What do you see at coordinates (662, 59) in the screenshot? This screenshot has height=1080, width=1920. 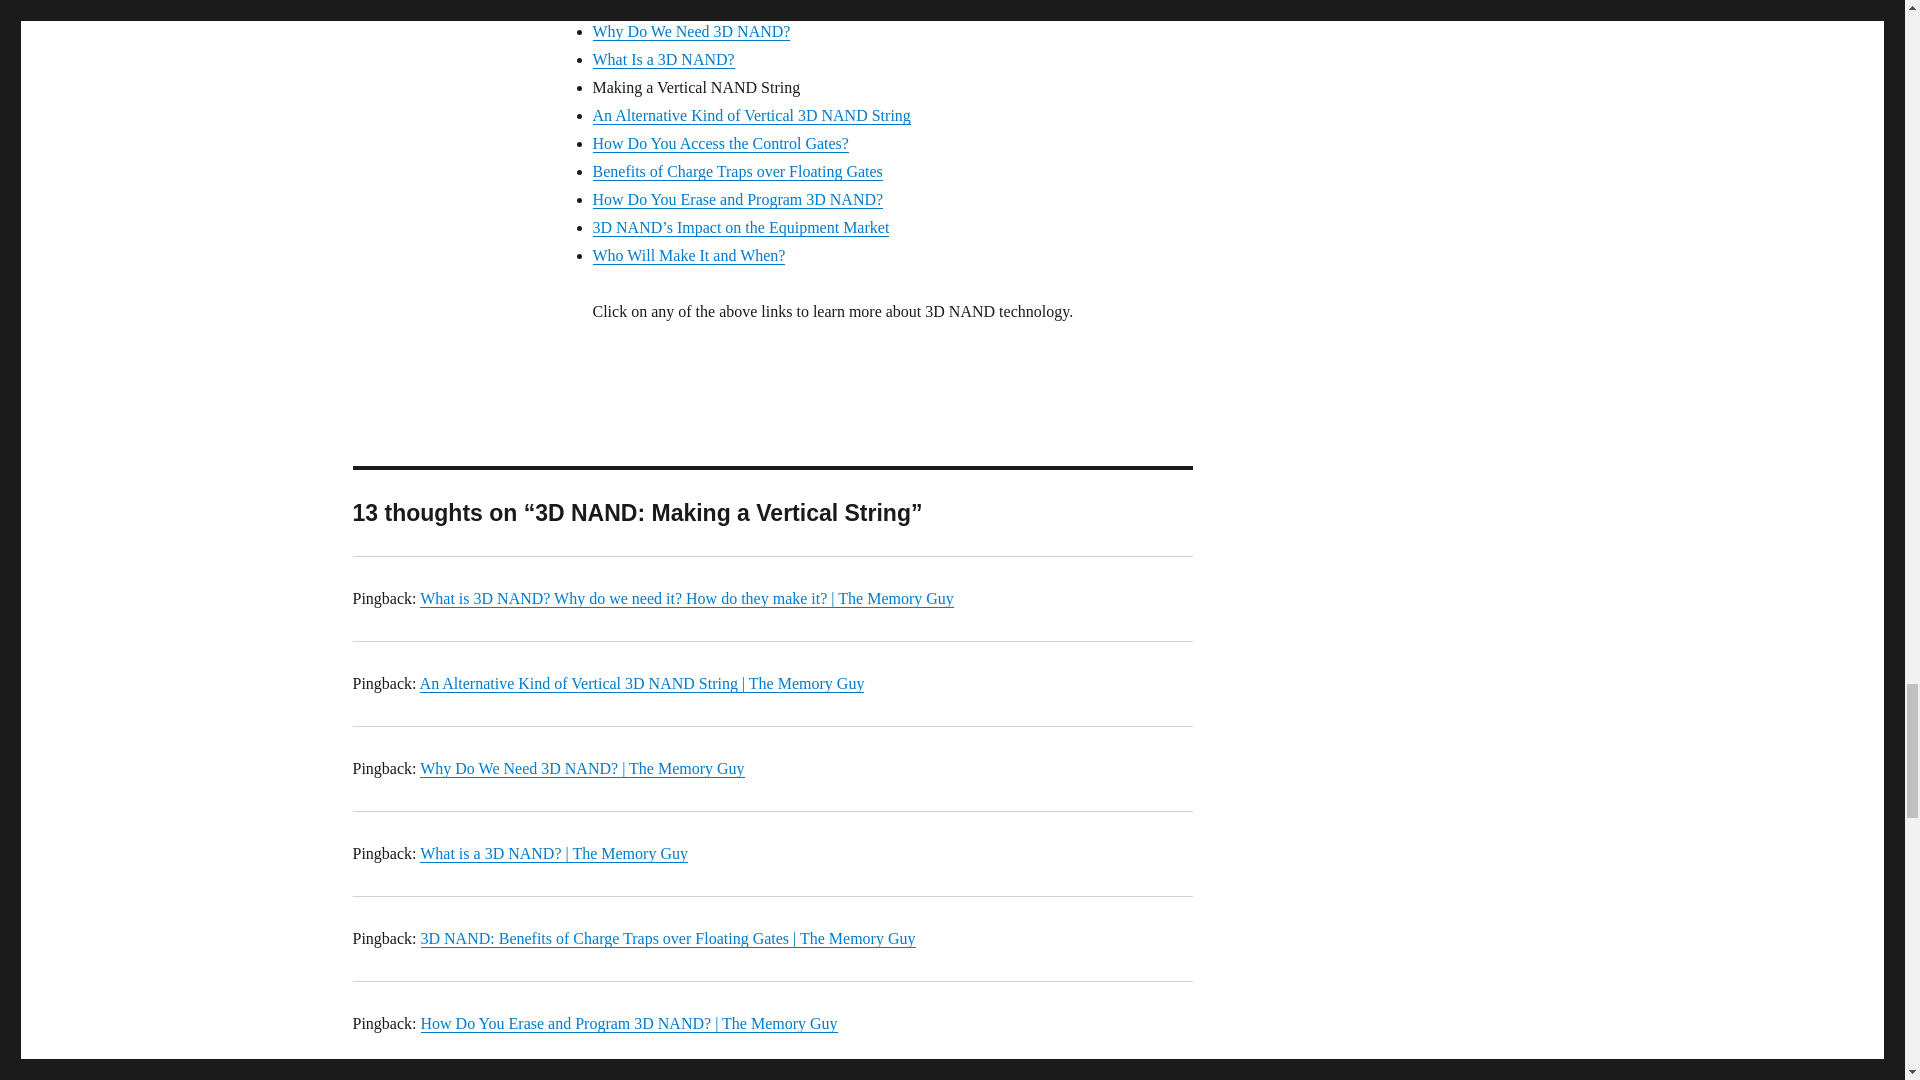 I see `What Is a 3D NAND?` at bounding box center [662, 59].